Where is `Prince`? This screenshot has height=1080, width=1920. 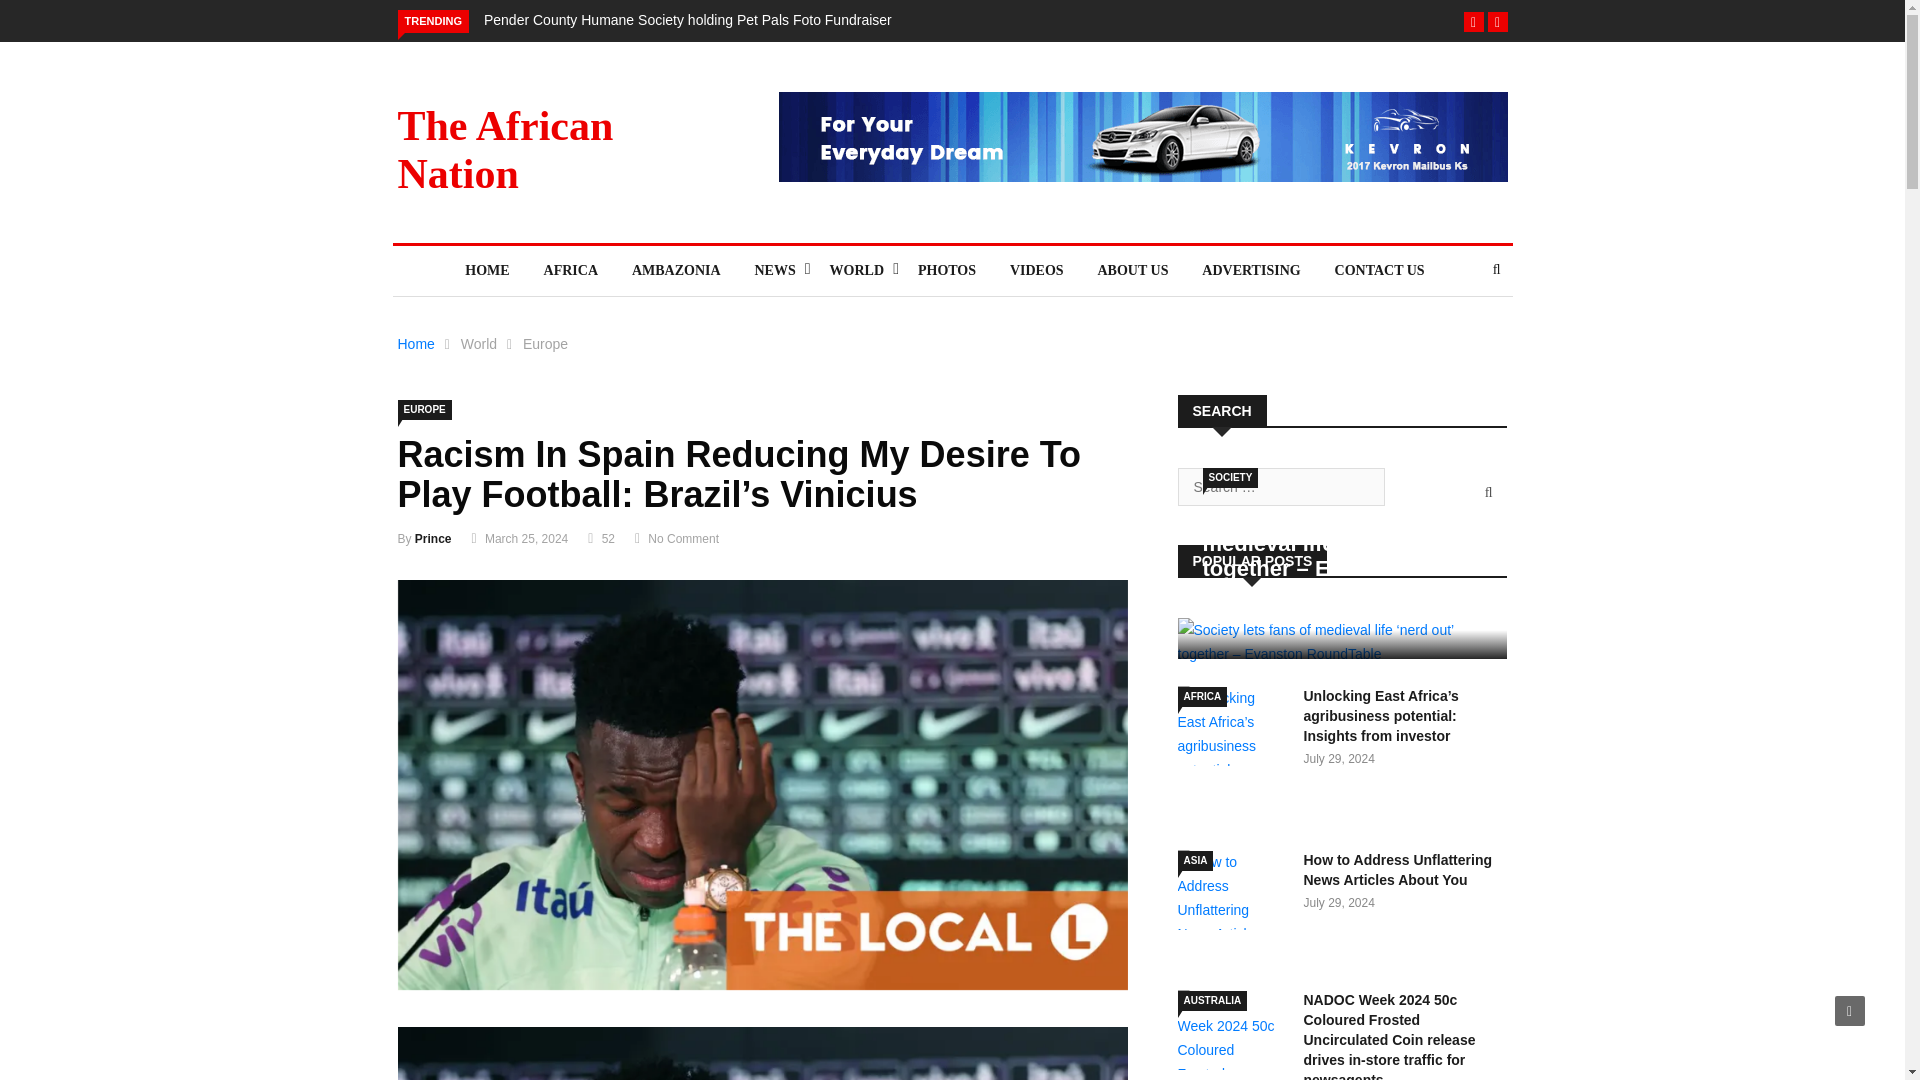
Prince is located at coordinates (432, 539).